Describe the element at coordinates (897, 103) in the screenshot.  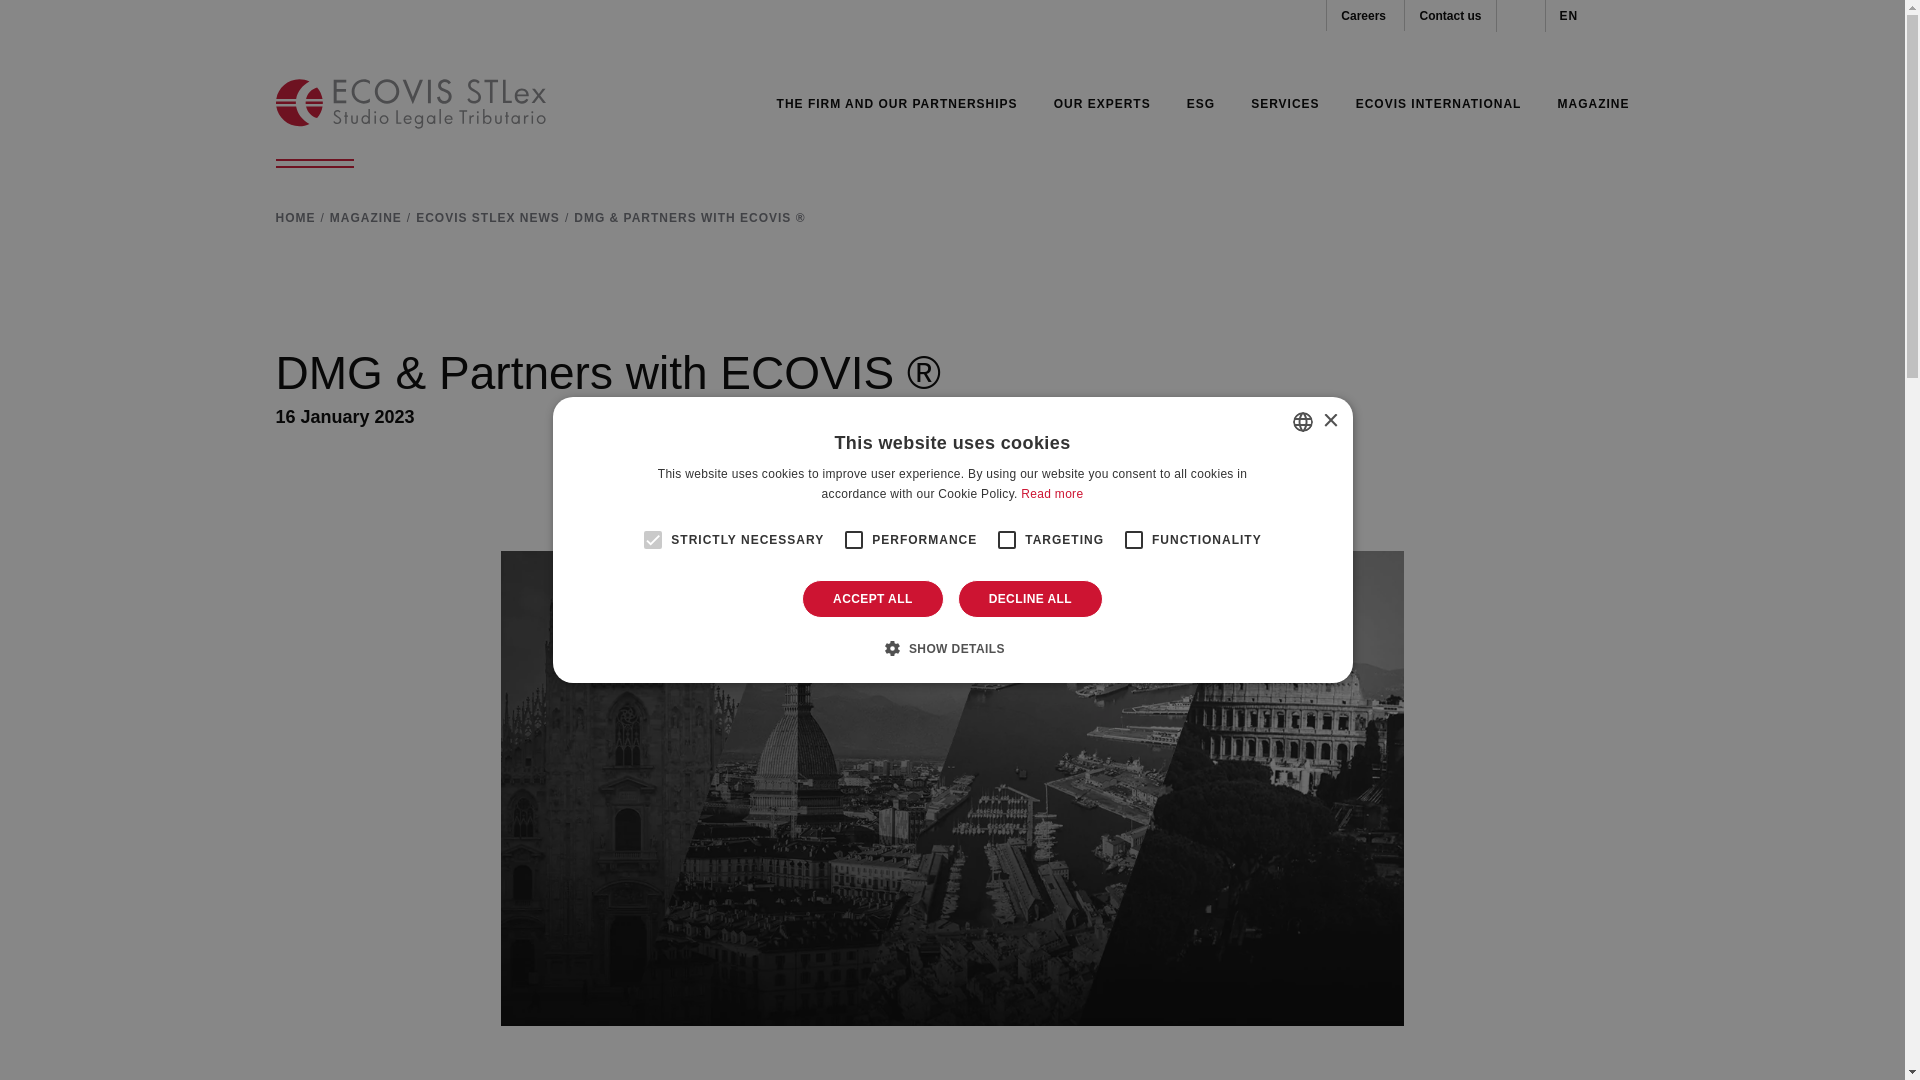
I see `THE FIRM AND OUR PARTNERSHIPS` at that location.